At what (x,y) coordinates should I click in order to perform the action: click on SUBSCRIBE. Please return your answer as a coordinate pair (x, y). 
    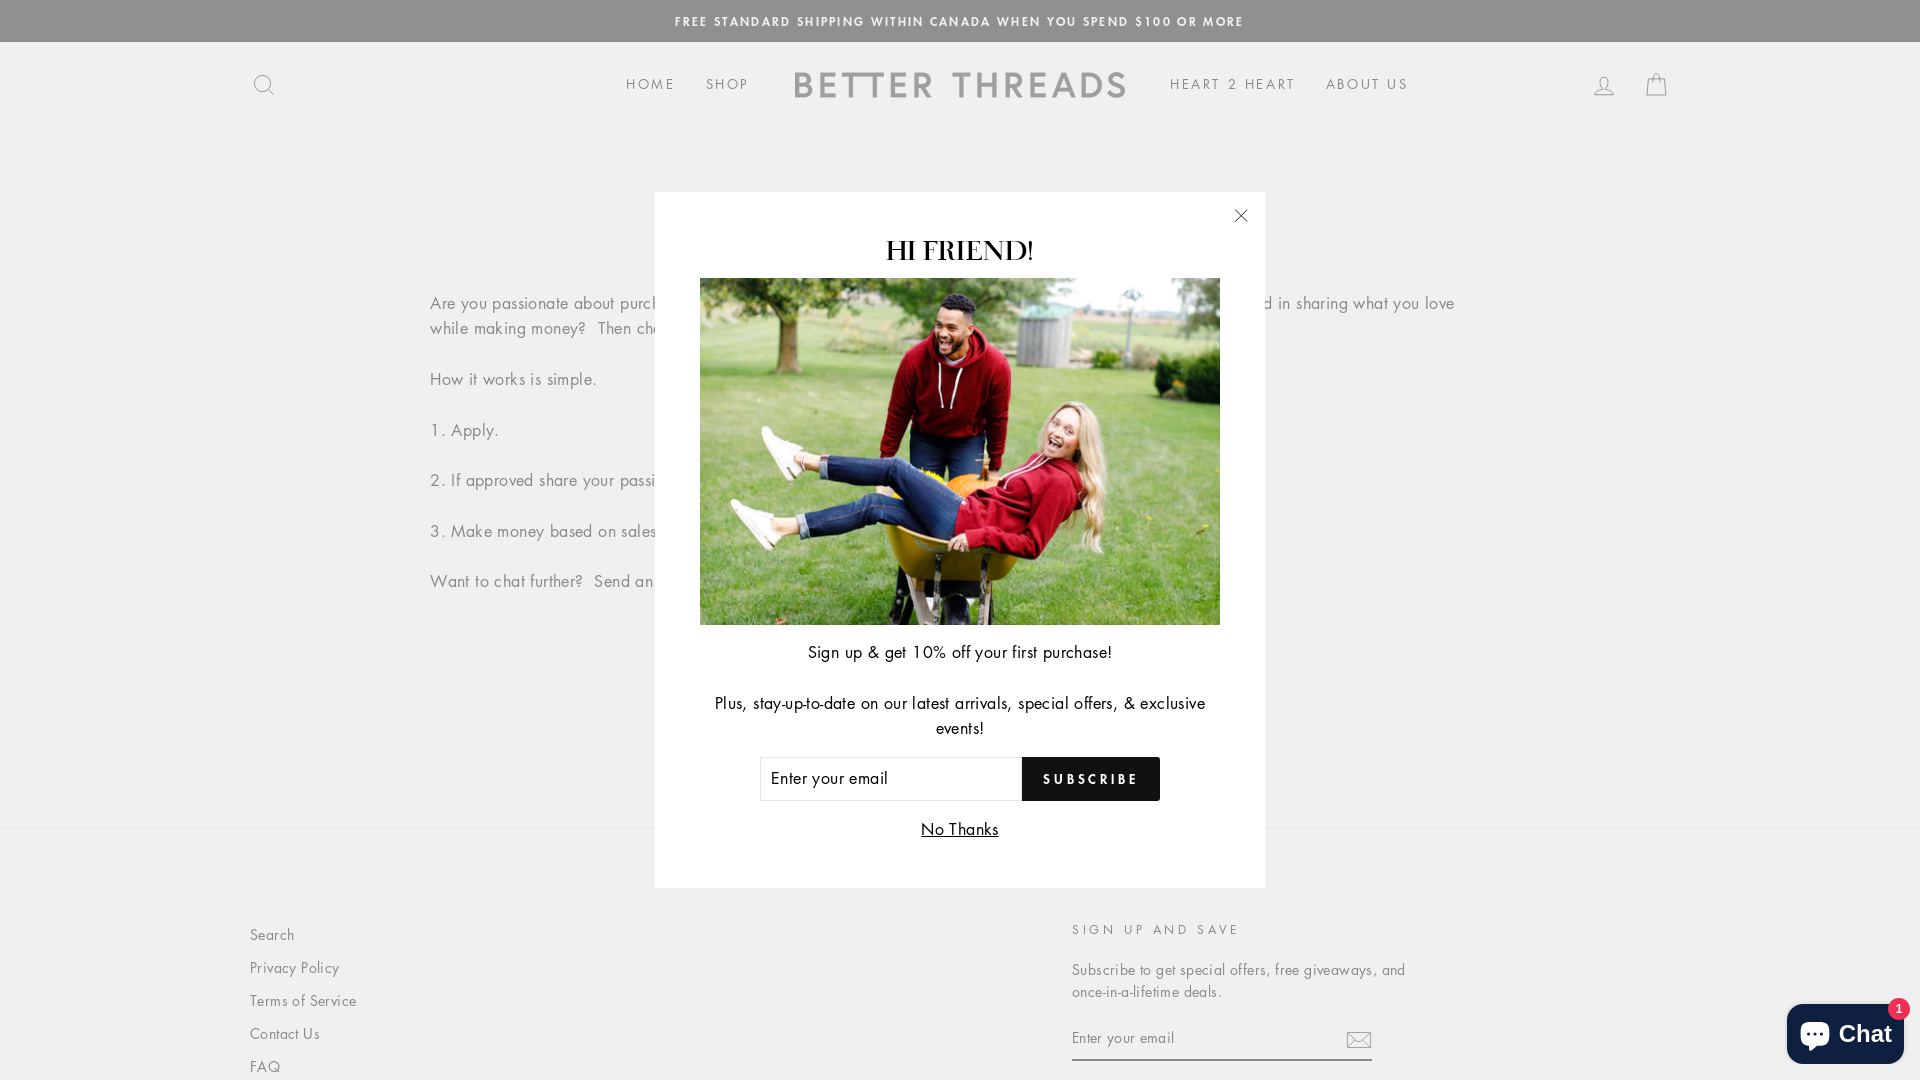
    Looking at the image, I should click on (1091, 779).